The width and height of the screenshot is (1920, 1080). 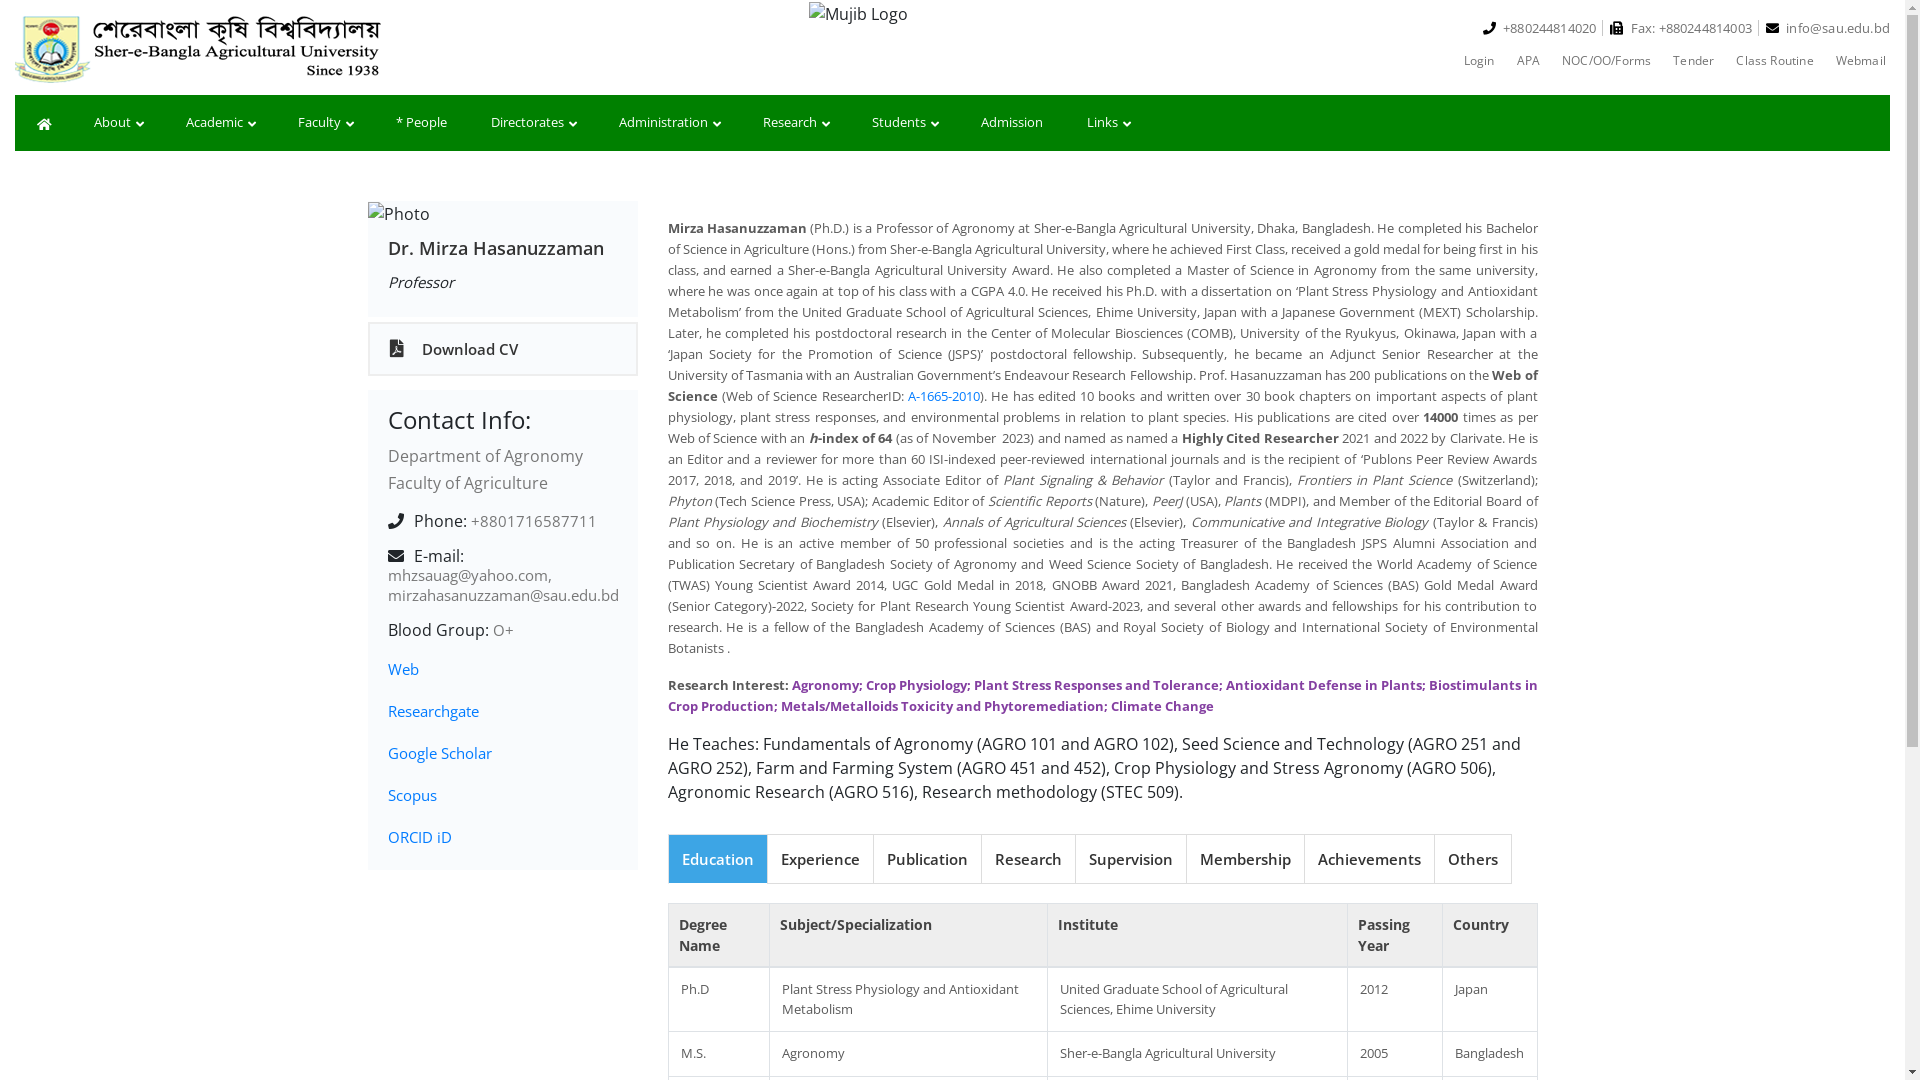 I want to click on Publication, so click(x=926, y=860).